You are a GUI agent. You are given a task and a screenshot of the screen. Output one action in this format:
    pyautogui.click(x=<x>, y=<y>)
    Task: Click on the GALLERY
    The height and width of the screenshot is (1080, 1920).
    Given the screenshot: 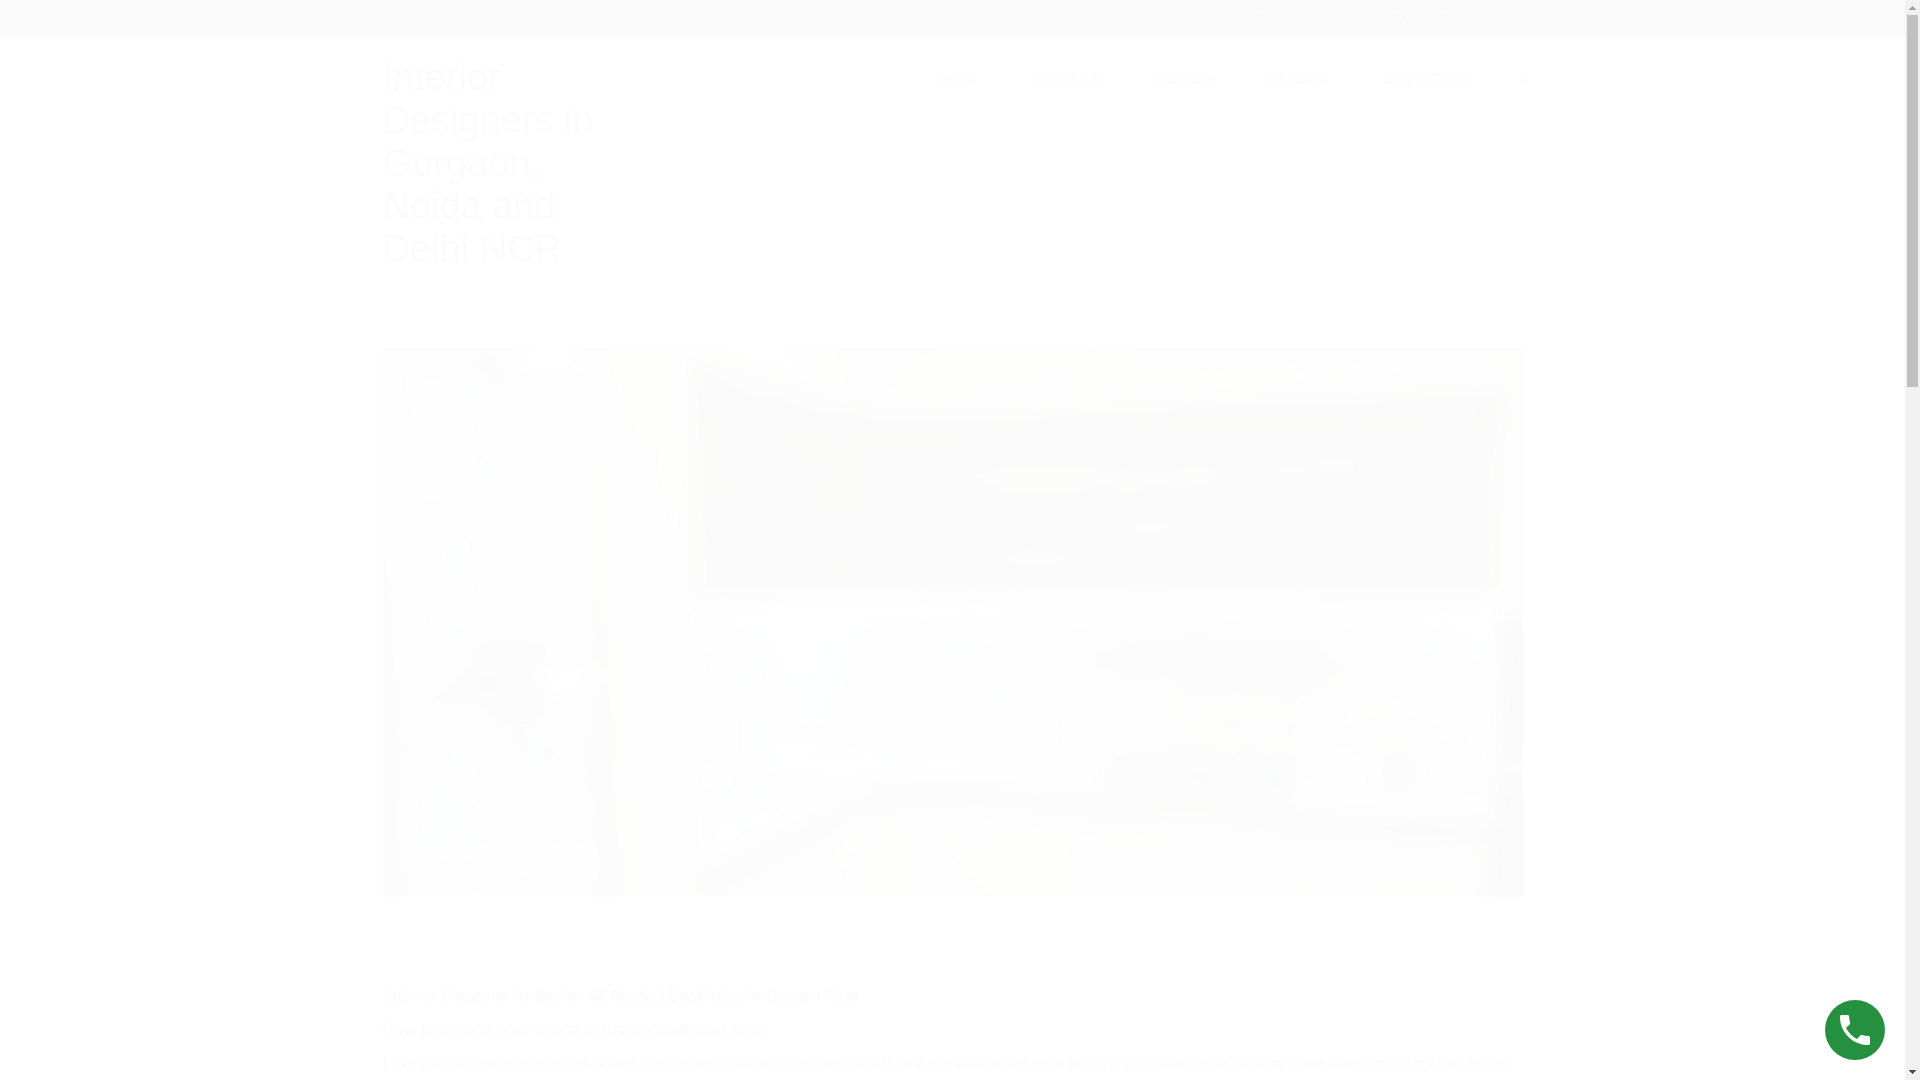 What is the action you would take?
    pyautogui.click(x=1300, y=78)
    